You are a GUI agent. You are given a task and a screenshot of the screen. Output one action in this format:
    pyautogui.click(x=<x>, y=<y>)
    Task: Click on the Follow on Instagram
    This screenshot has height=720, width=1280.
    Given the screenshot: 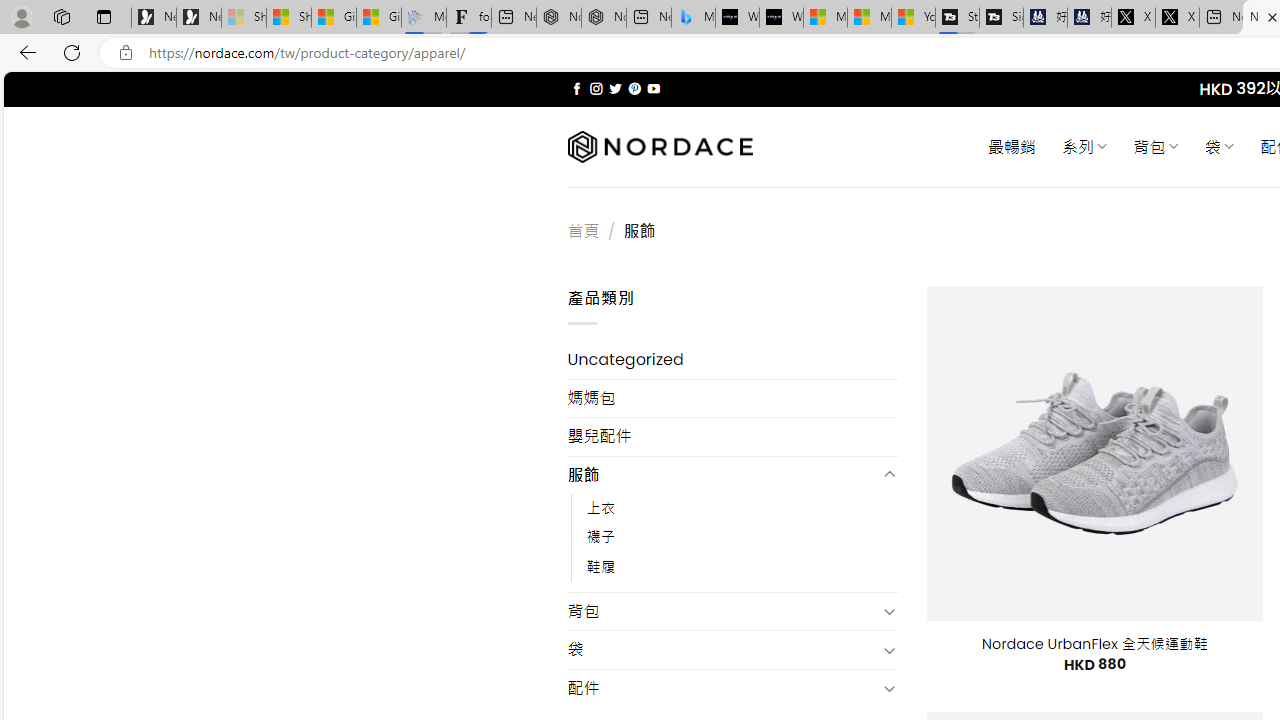 What is the action you would take?
    pyautogui.click(x=596, y=88)
    